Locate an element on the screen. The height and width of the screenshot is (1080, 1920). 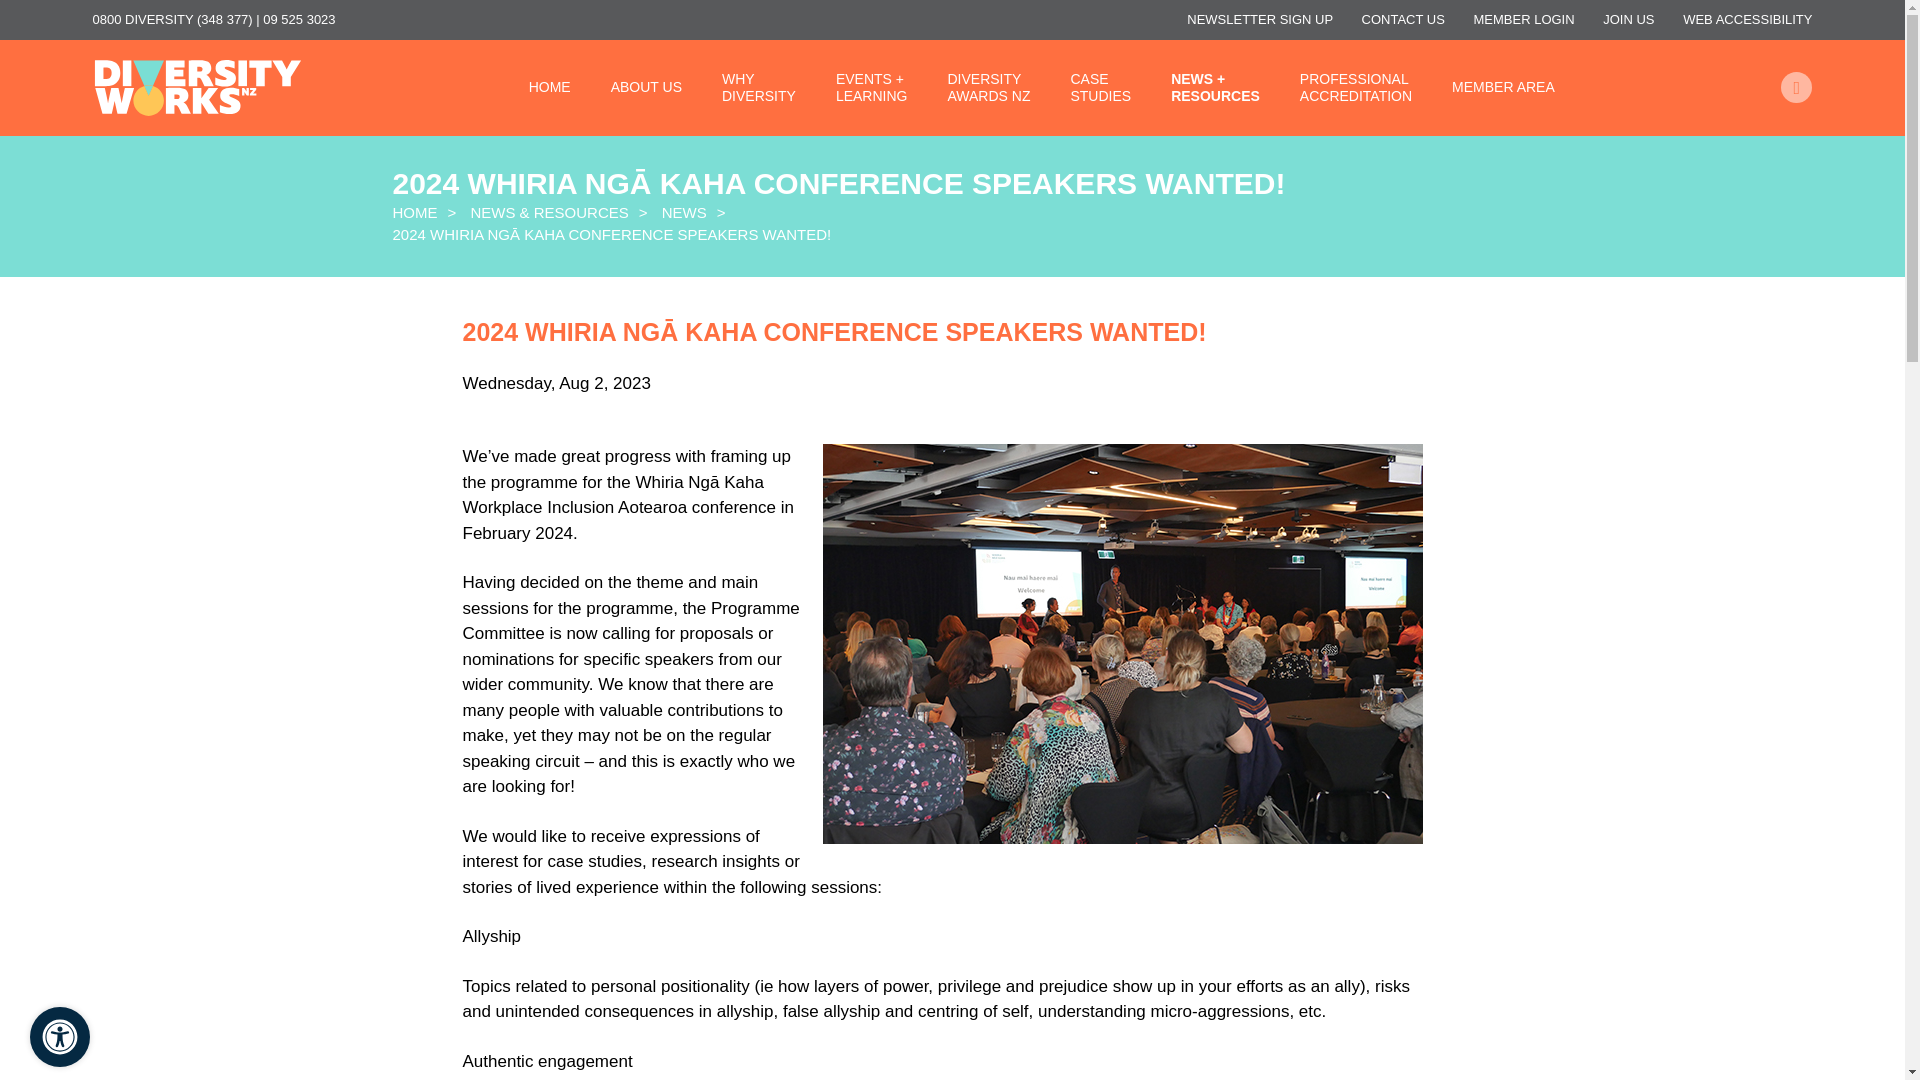
NEWSLETTER SIGN UP is located at coordinates (1259, 19).